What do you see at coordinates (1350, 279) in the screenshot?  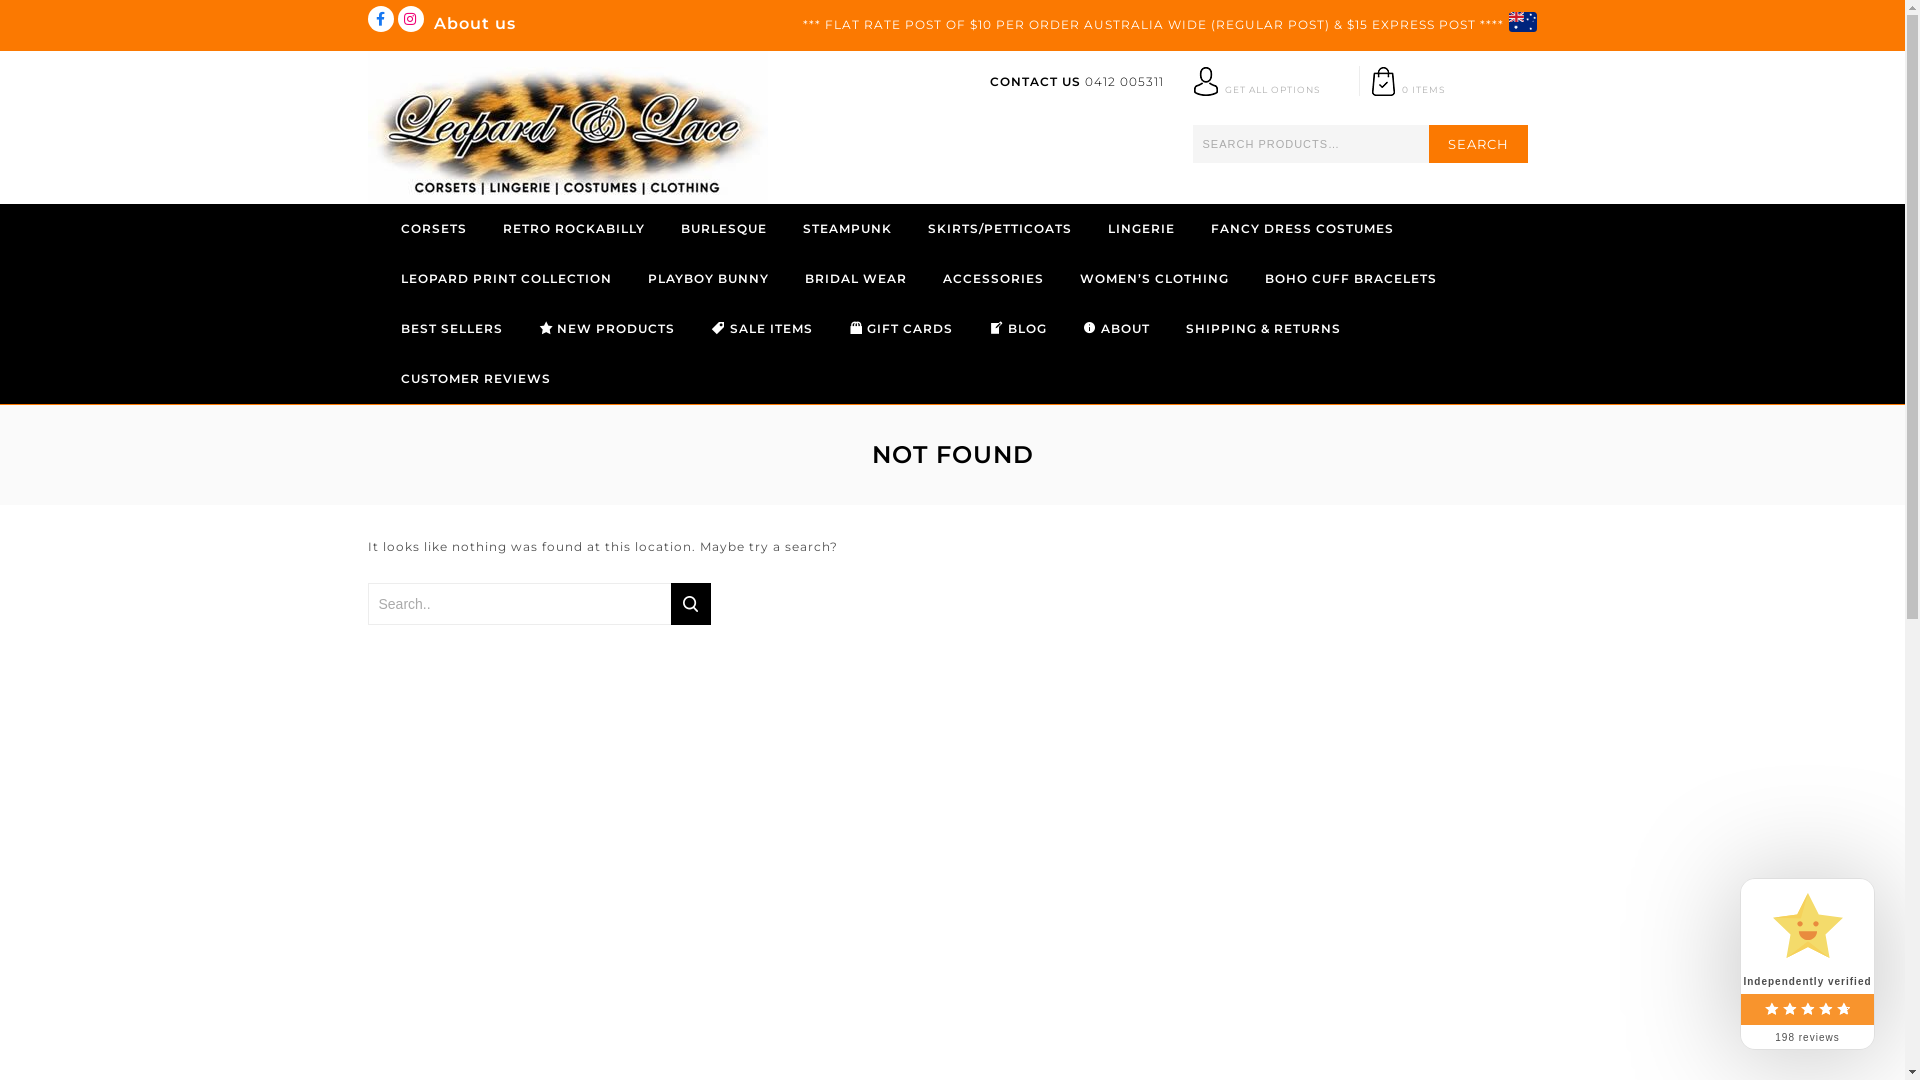 I see `BOHO CUFF BRACELETS` at bounding box center [1350, 279].